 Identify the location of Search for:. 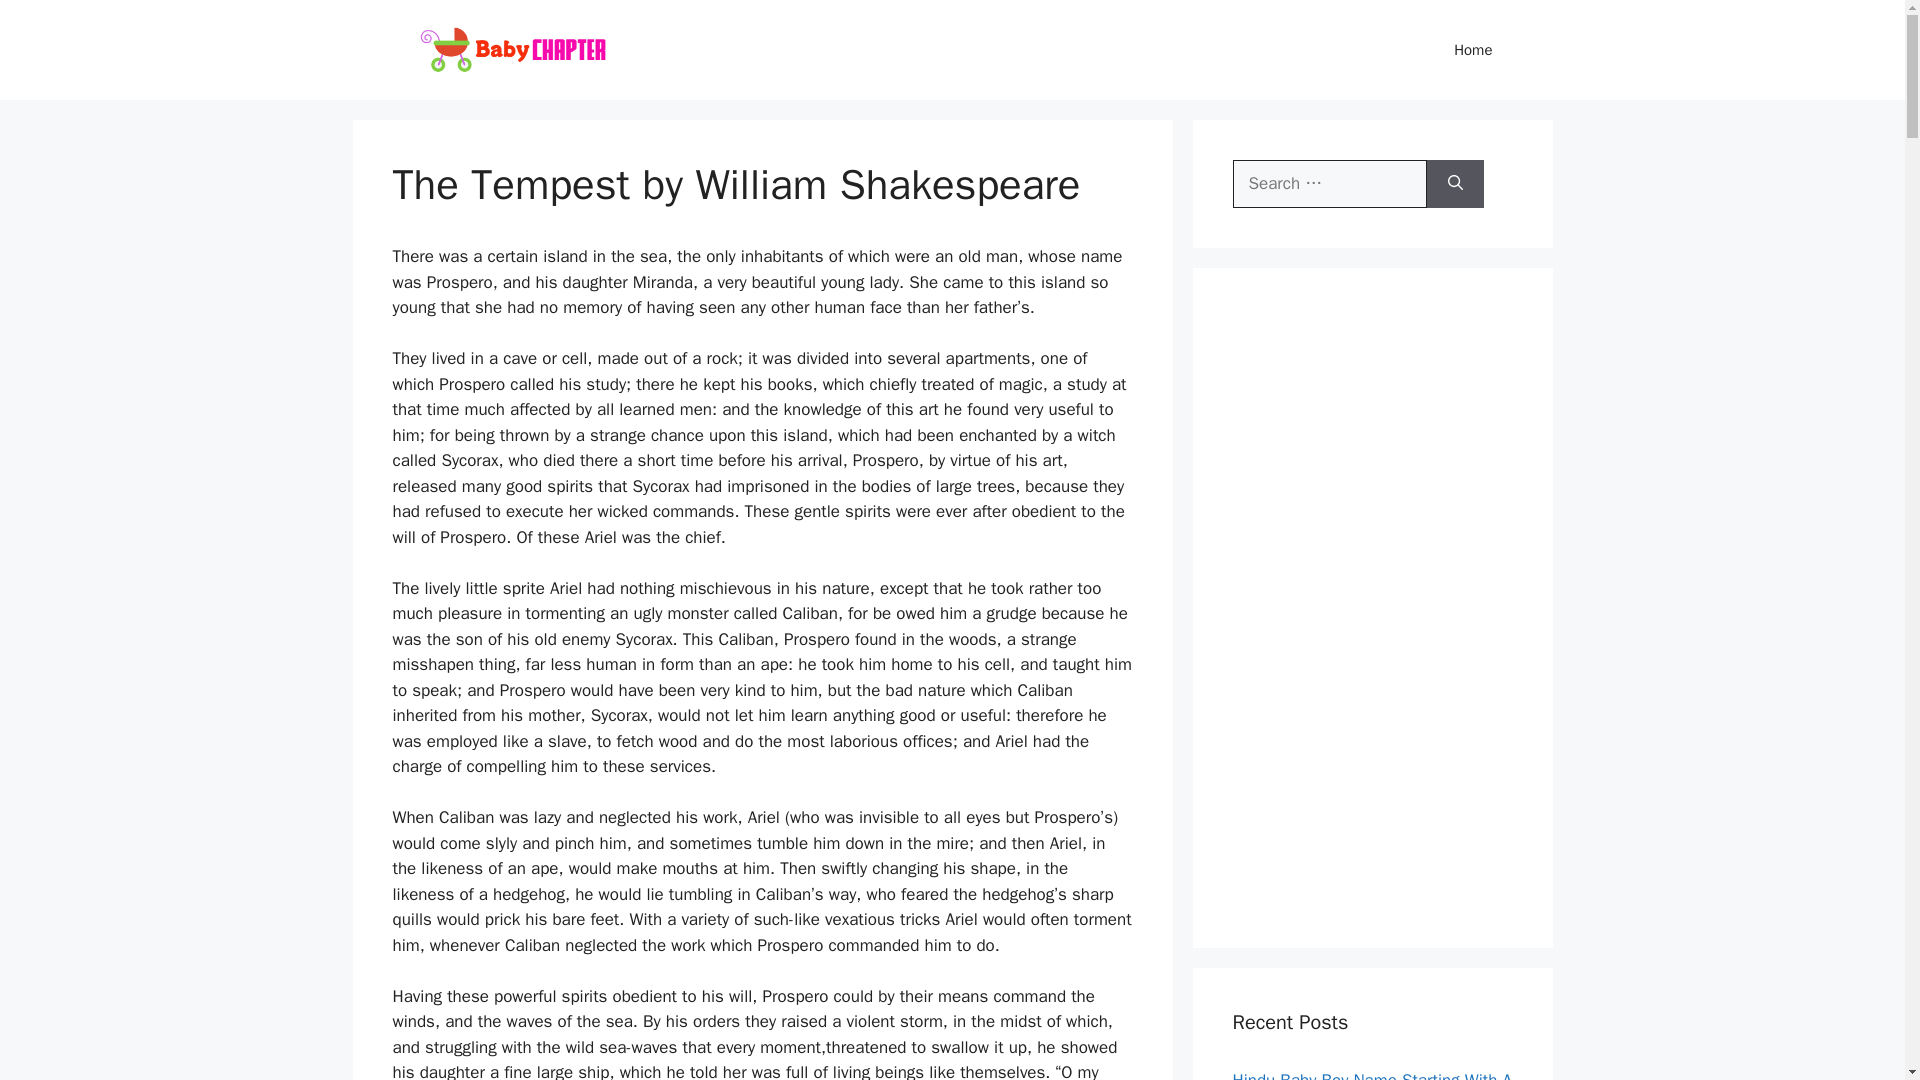
(1329, 184).